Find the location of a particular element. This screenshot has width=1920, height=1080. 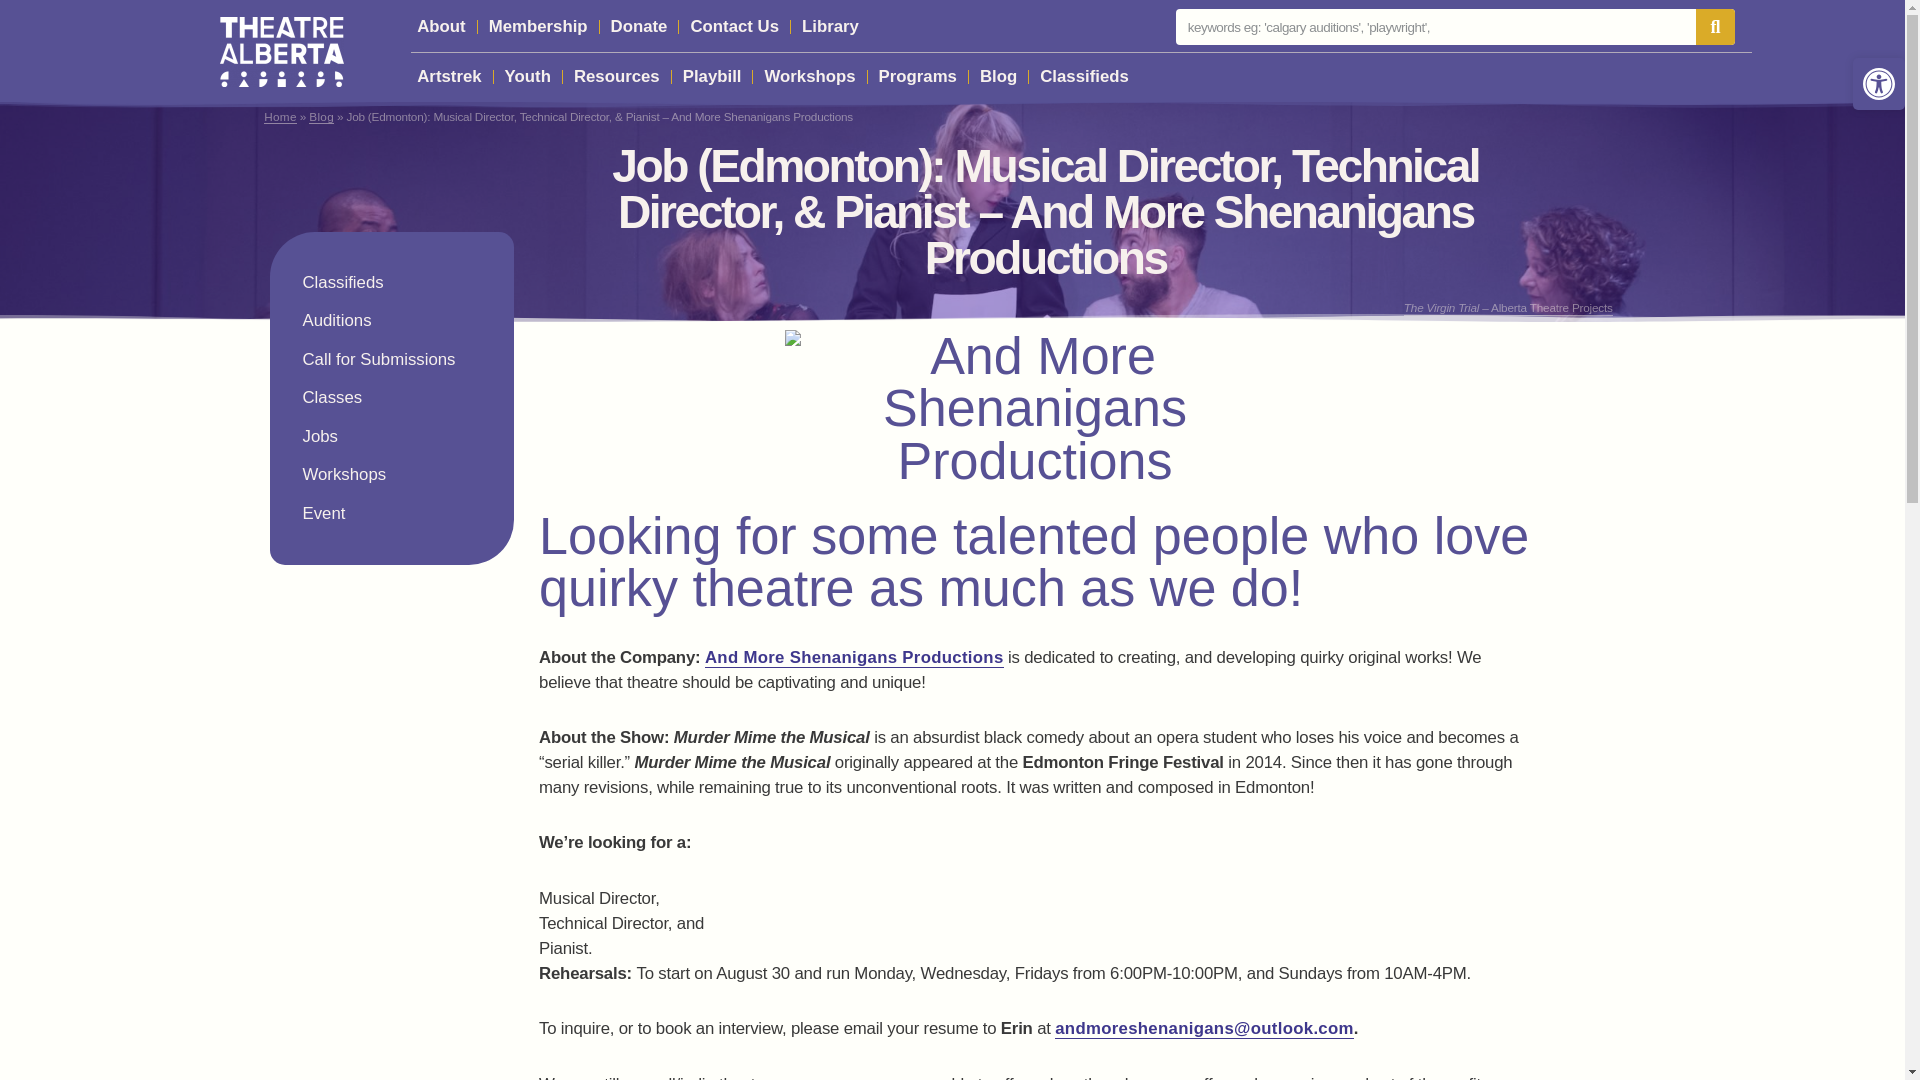

Playbill is located at coordinates (712, 77).